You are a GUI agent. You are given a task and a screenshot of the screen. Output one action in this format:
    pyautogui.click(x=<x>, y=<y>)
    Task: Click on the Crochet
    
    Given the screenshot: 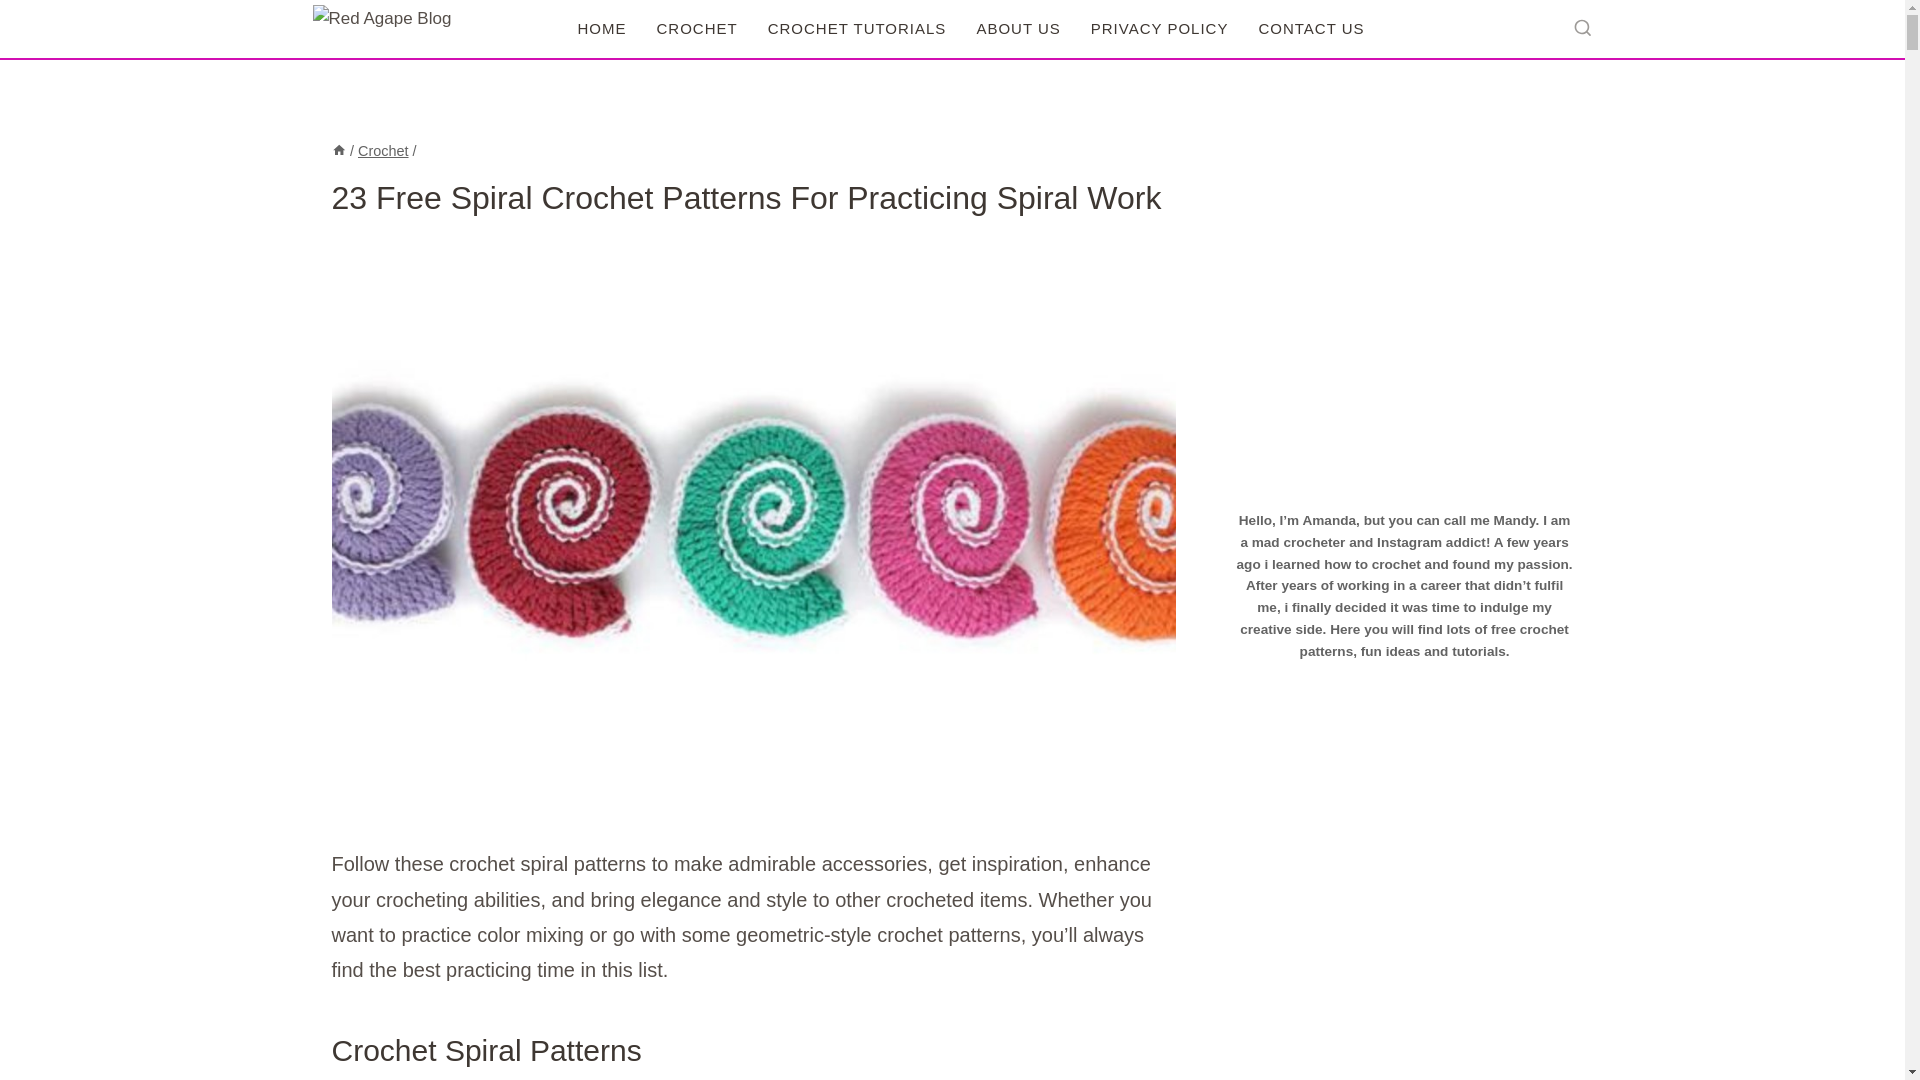 What is the action you would take?
    pyautogui.click(x=382, y=150)
    